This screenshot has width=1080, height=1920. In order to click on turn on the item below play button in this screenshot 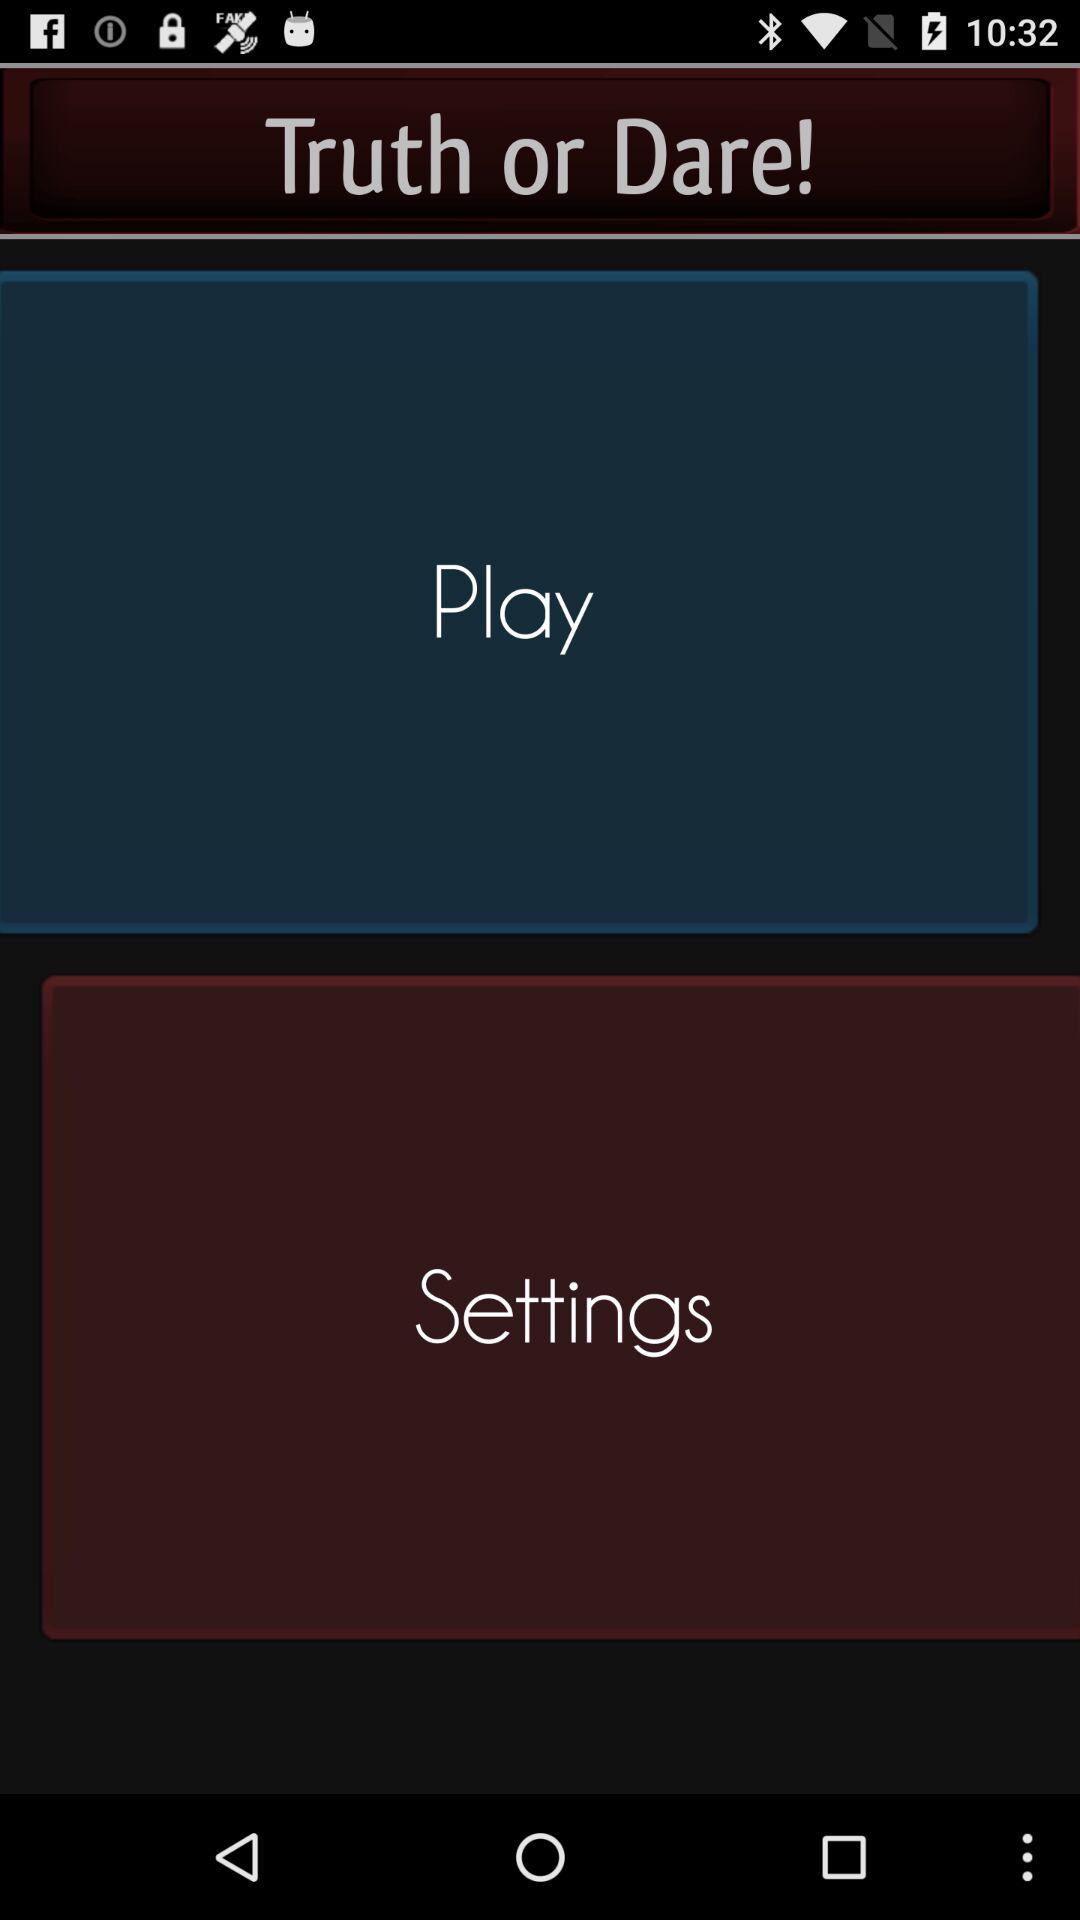, I will do `click(553, 1316)`.